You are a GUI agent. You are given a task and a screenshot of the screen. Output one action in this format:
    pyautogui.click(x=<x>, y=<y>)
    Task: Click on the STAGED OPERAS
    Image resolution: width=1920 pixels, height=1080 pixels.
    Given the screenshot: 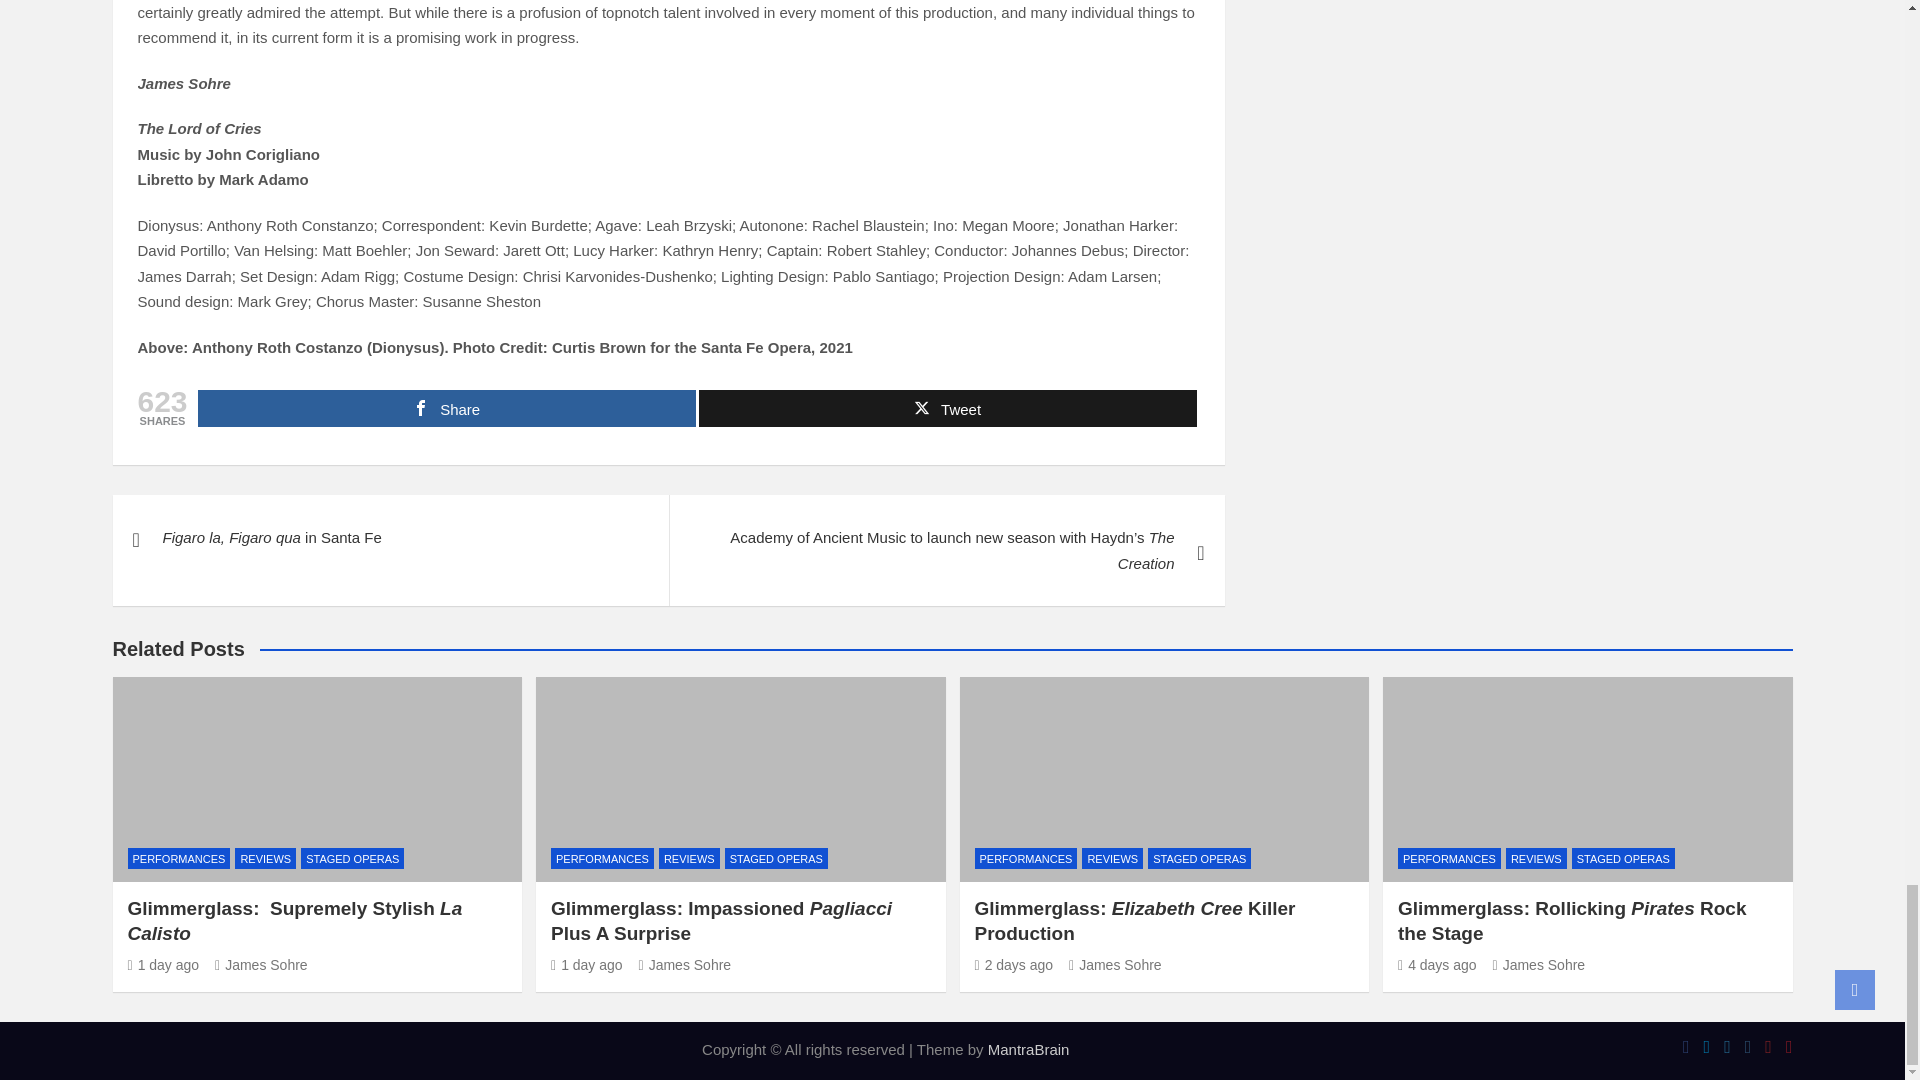 What is the action you would take?
    pyautogui.click(x=776, y=858)
    